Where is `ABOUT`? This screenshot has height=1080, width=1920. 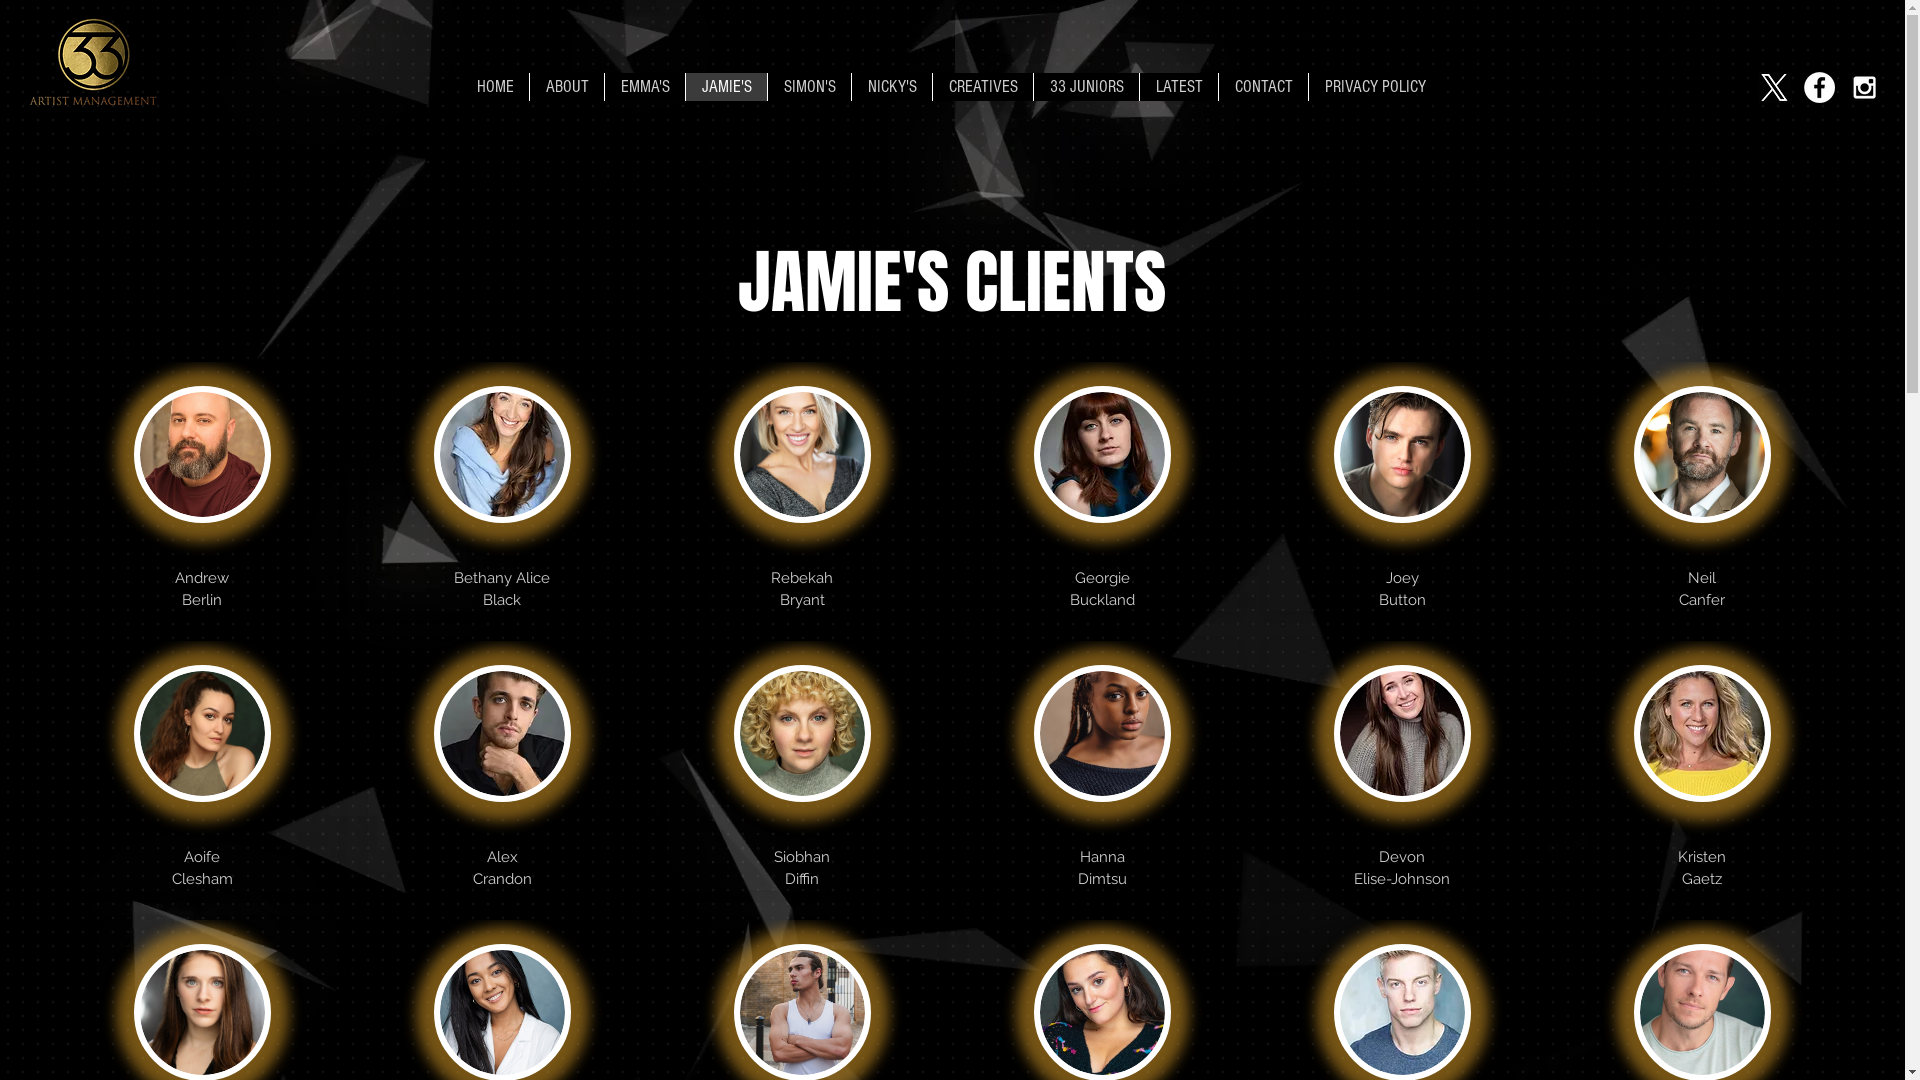 ABOUT is located at coordinates (566, 87).